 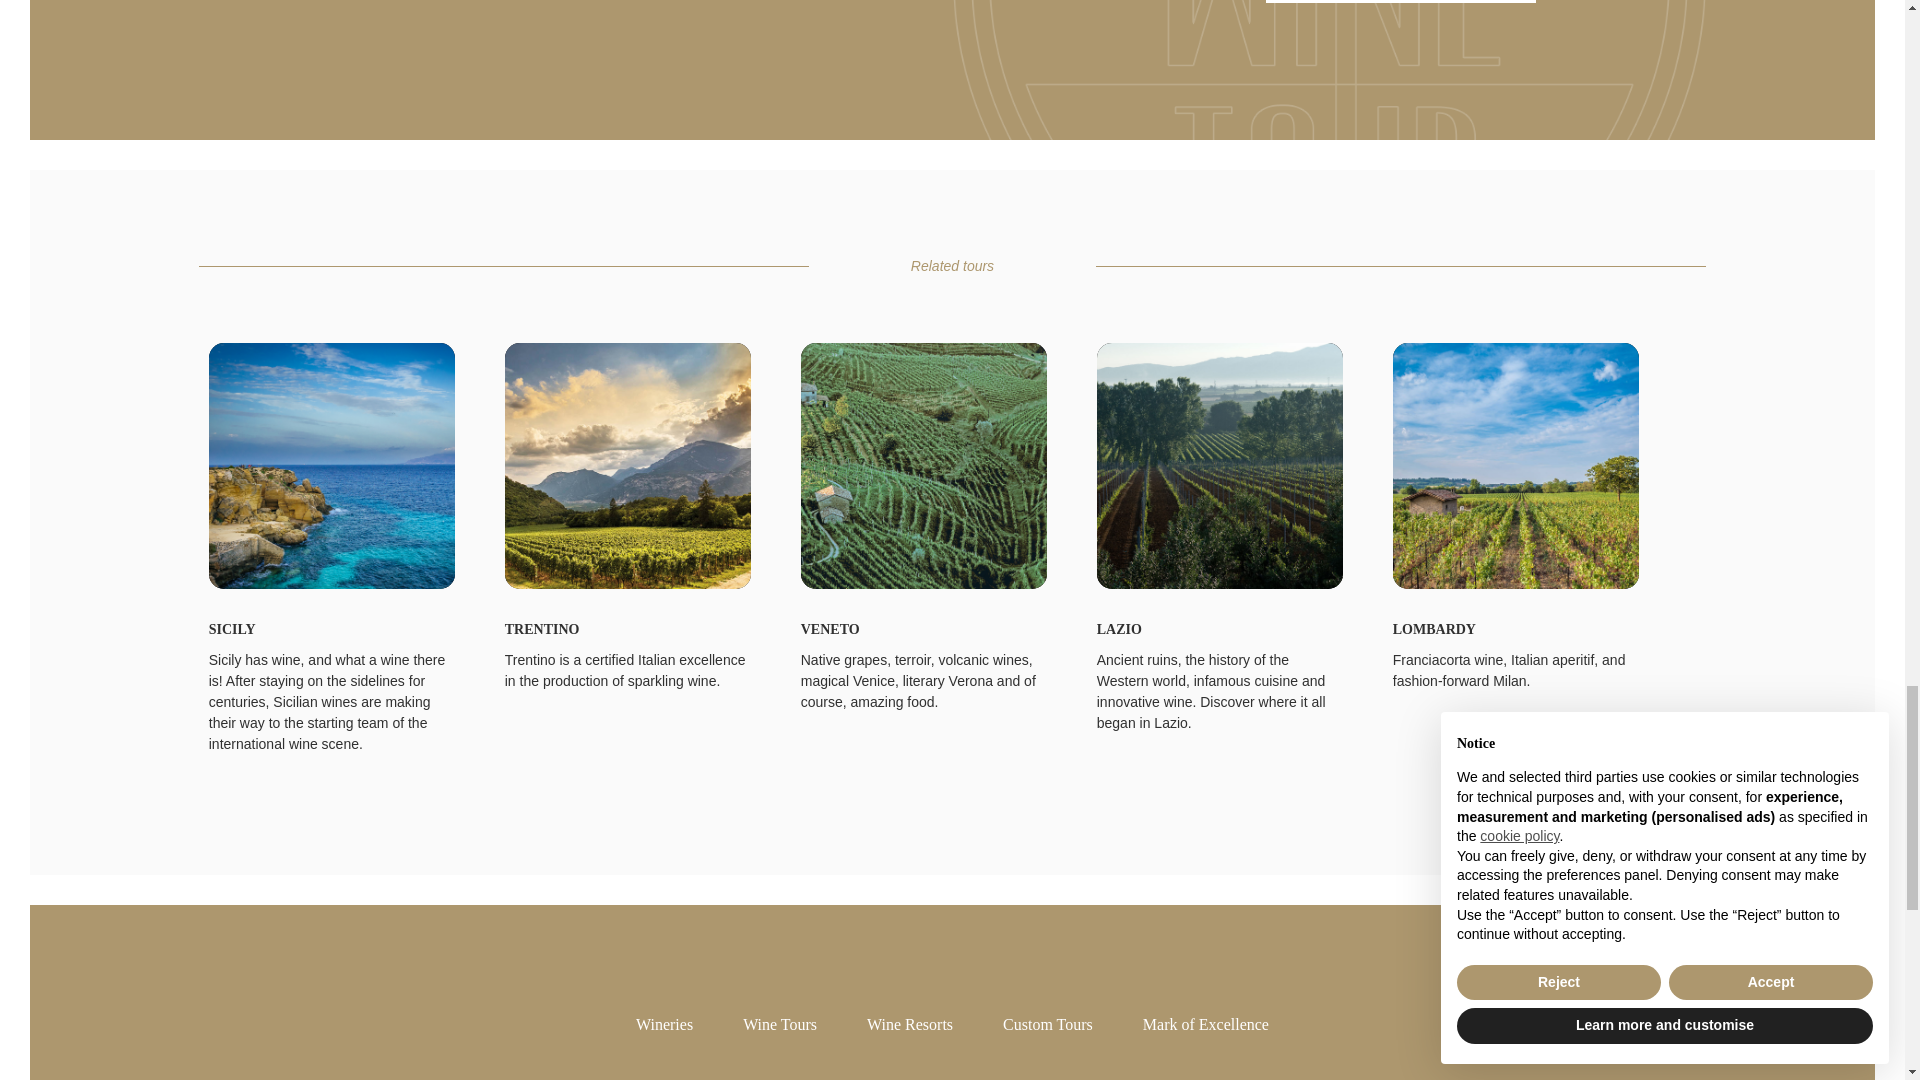 I want to click on Wineries, so click(x=664, y=1024).